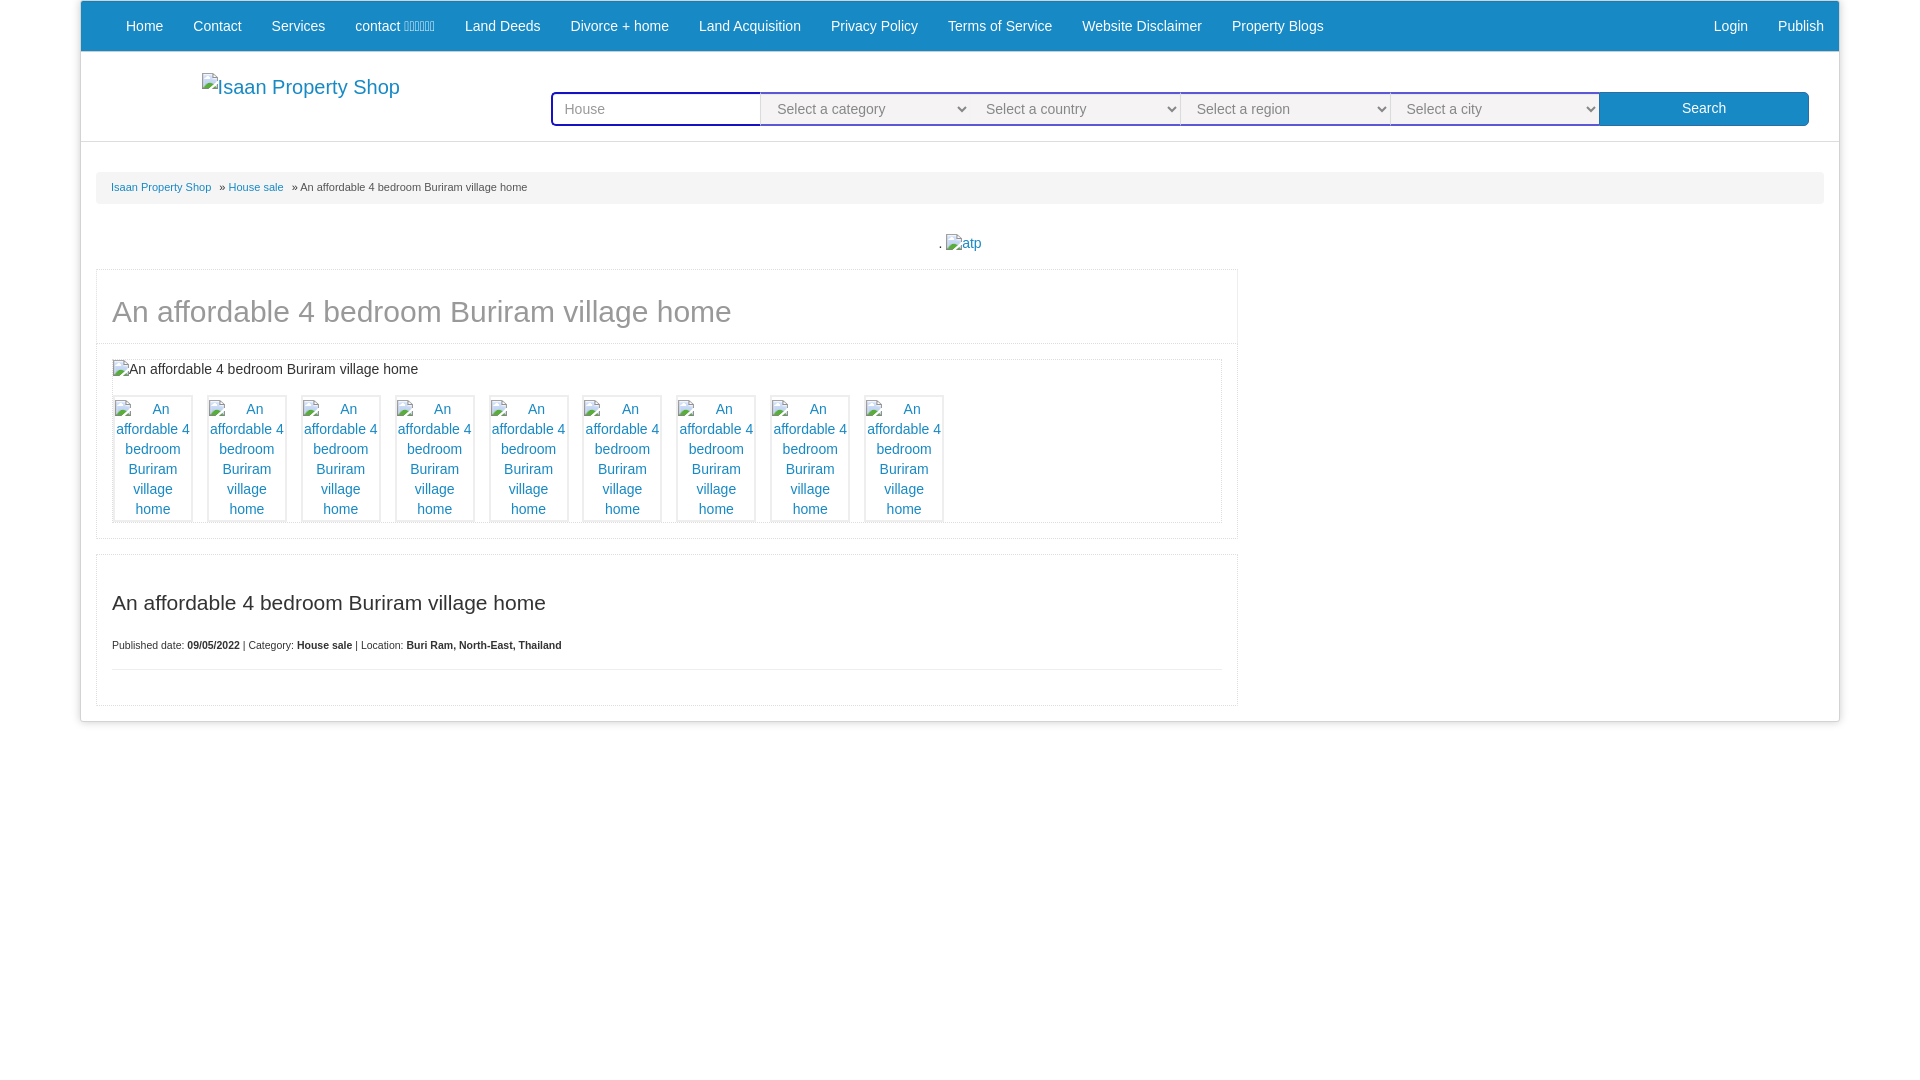 This screenshot has height=1080, width=1920. What do you see at coordinates (256, 187) in the screenshot?
I see `House sale` at bounding box center [256, 187].